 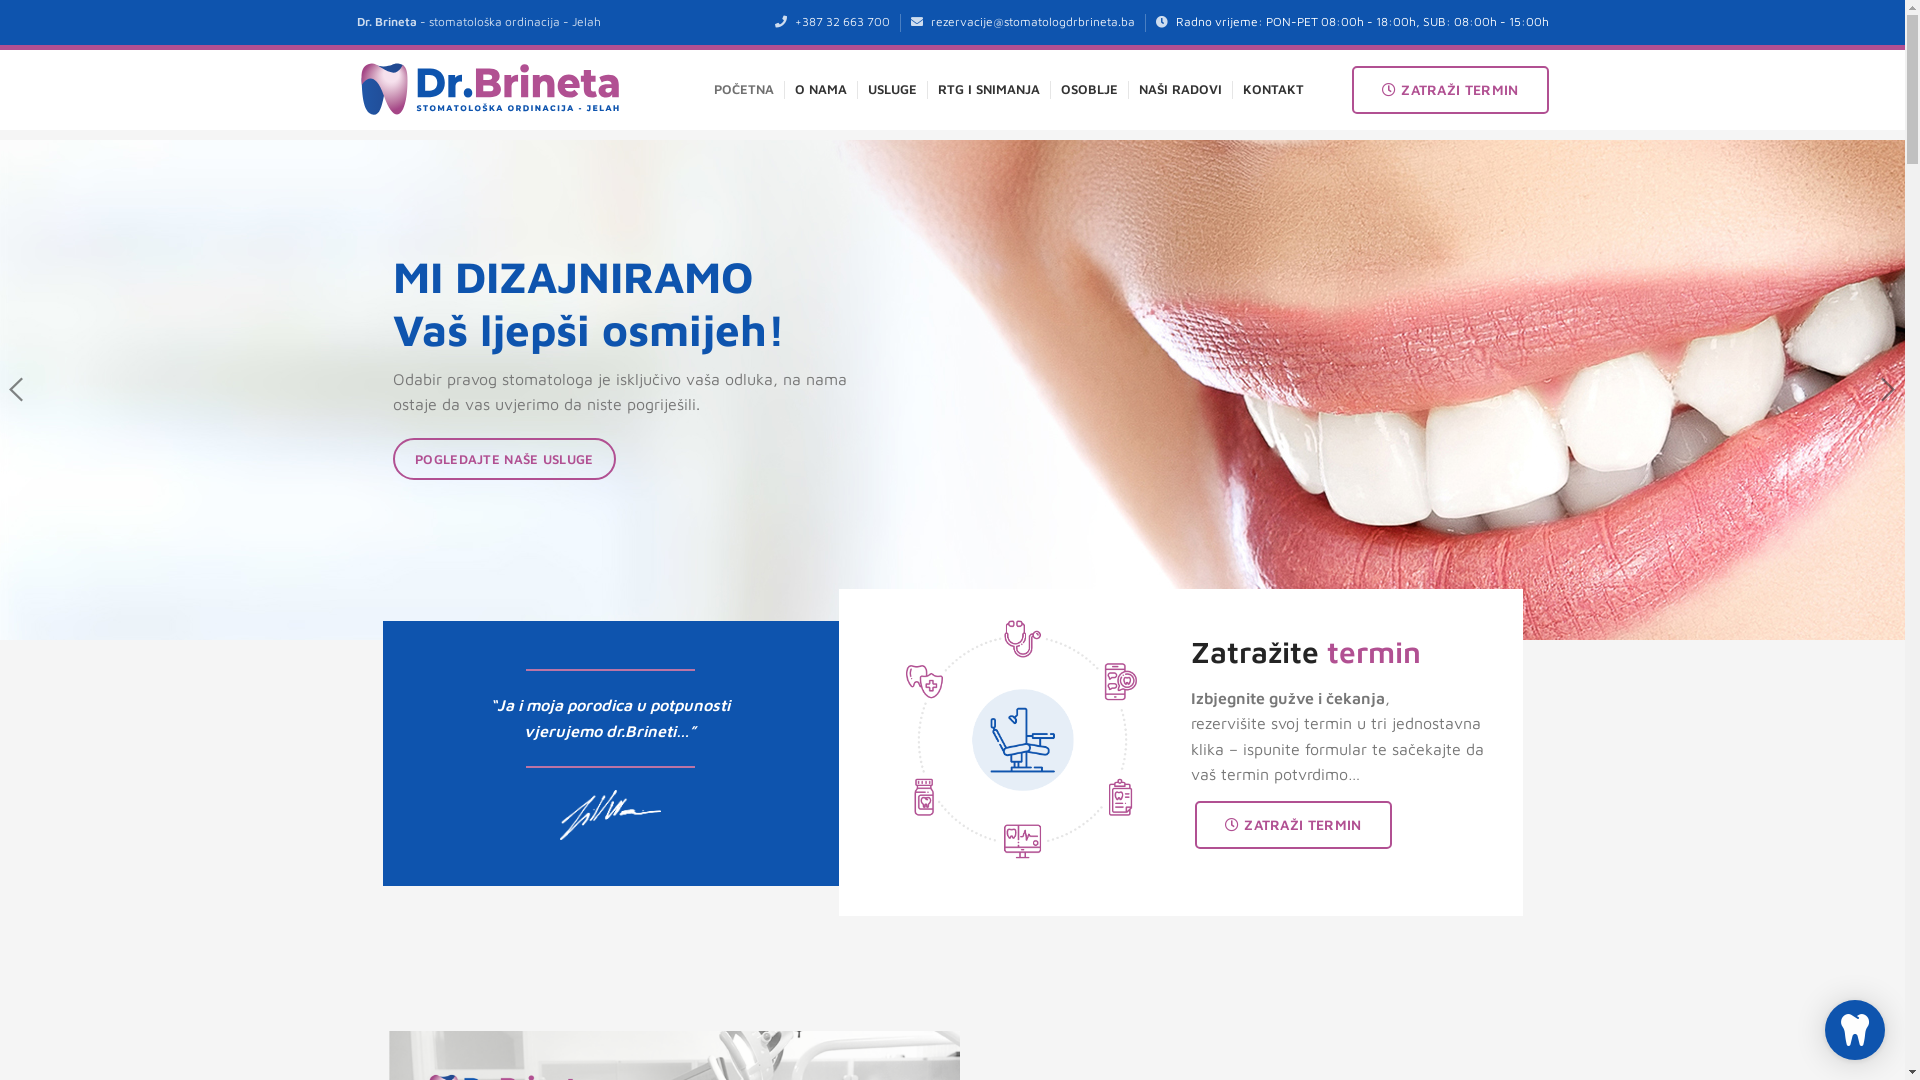 What do you see at coordinates (1090, 90) in the screenshot?
I see `OSOBLJE` at bounding box center [1090, 90].